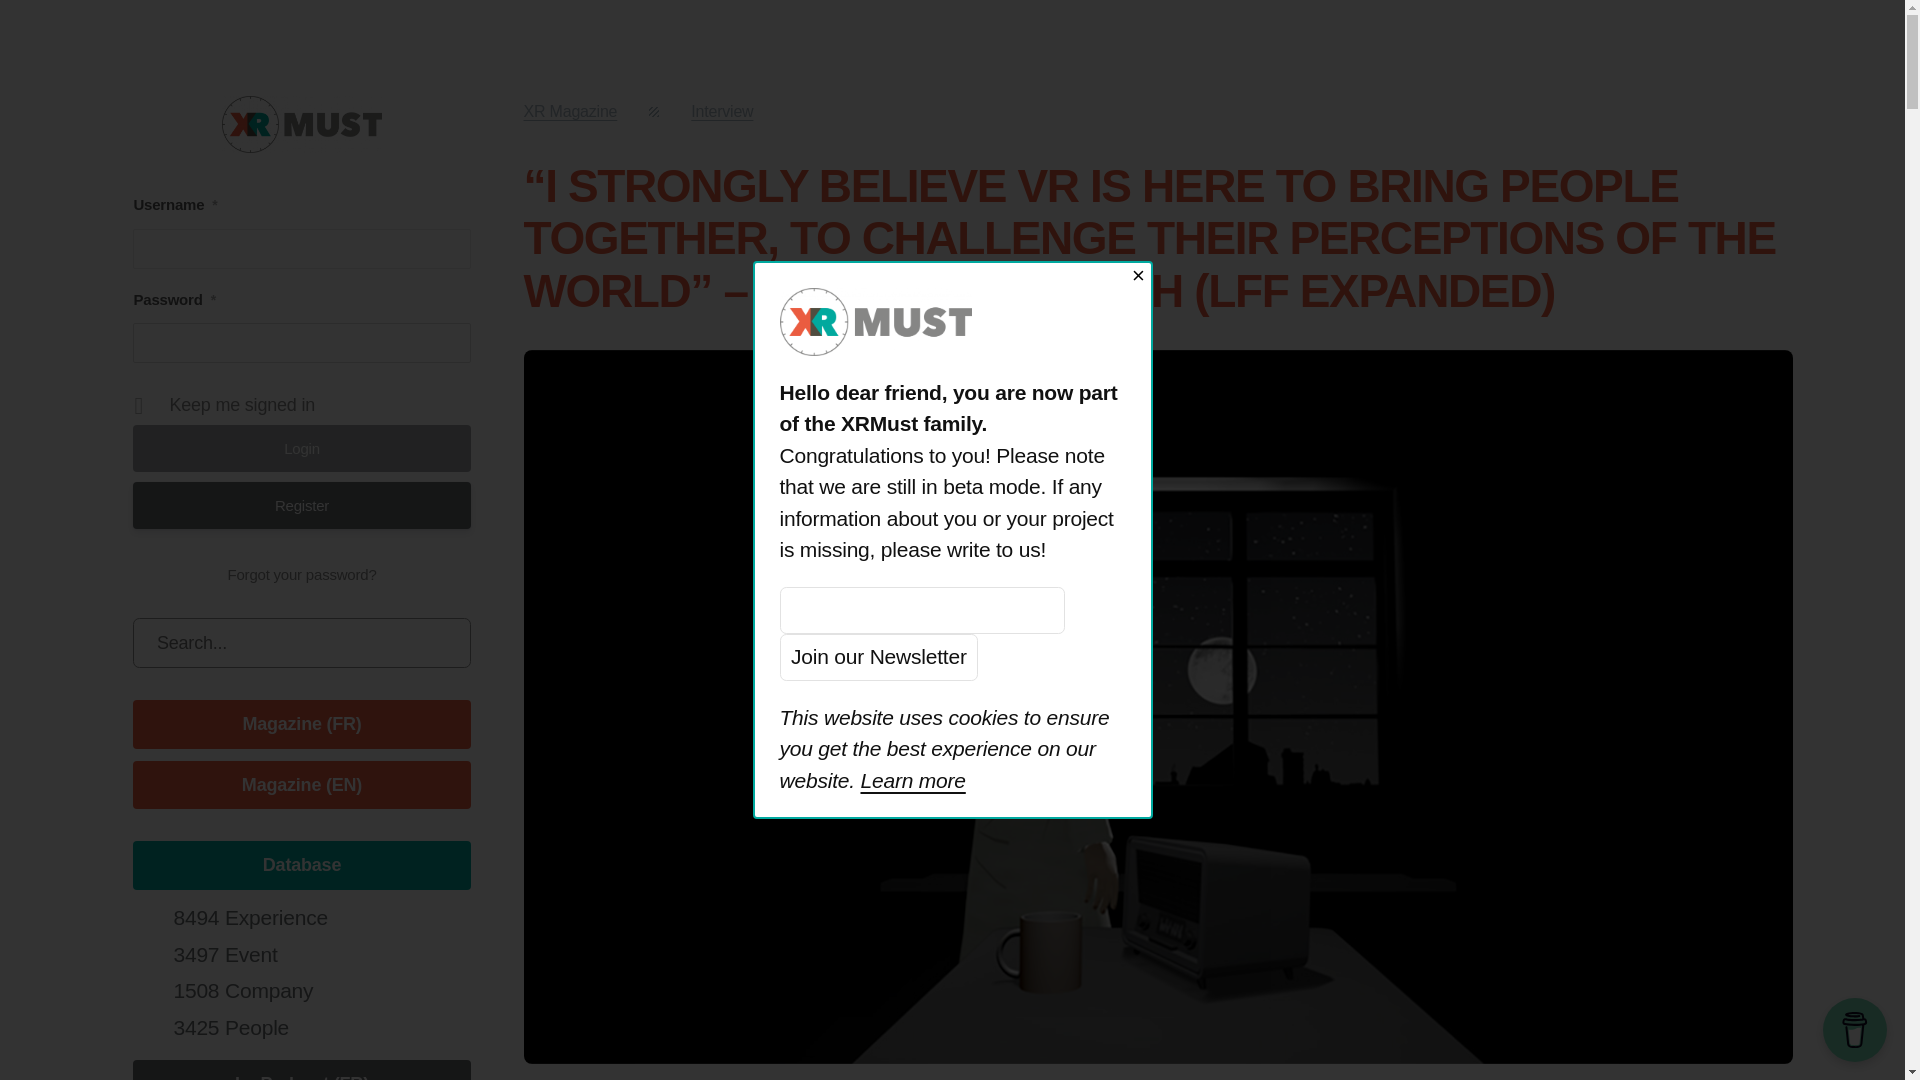 Image resolution: width=1920 pixels, height=1080 pixels. Describe the element at coordinates (224, 954) in the screenshot. I see `3497 Event` at that location.